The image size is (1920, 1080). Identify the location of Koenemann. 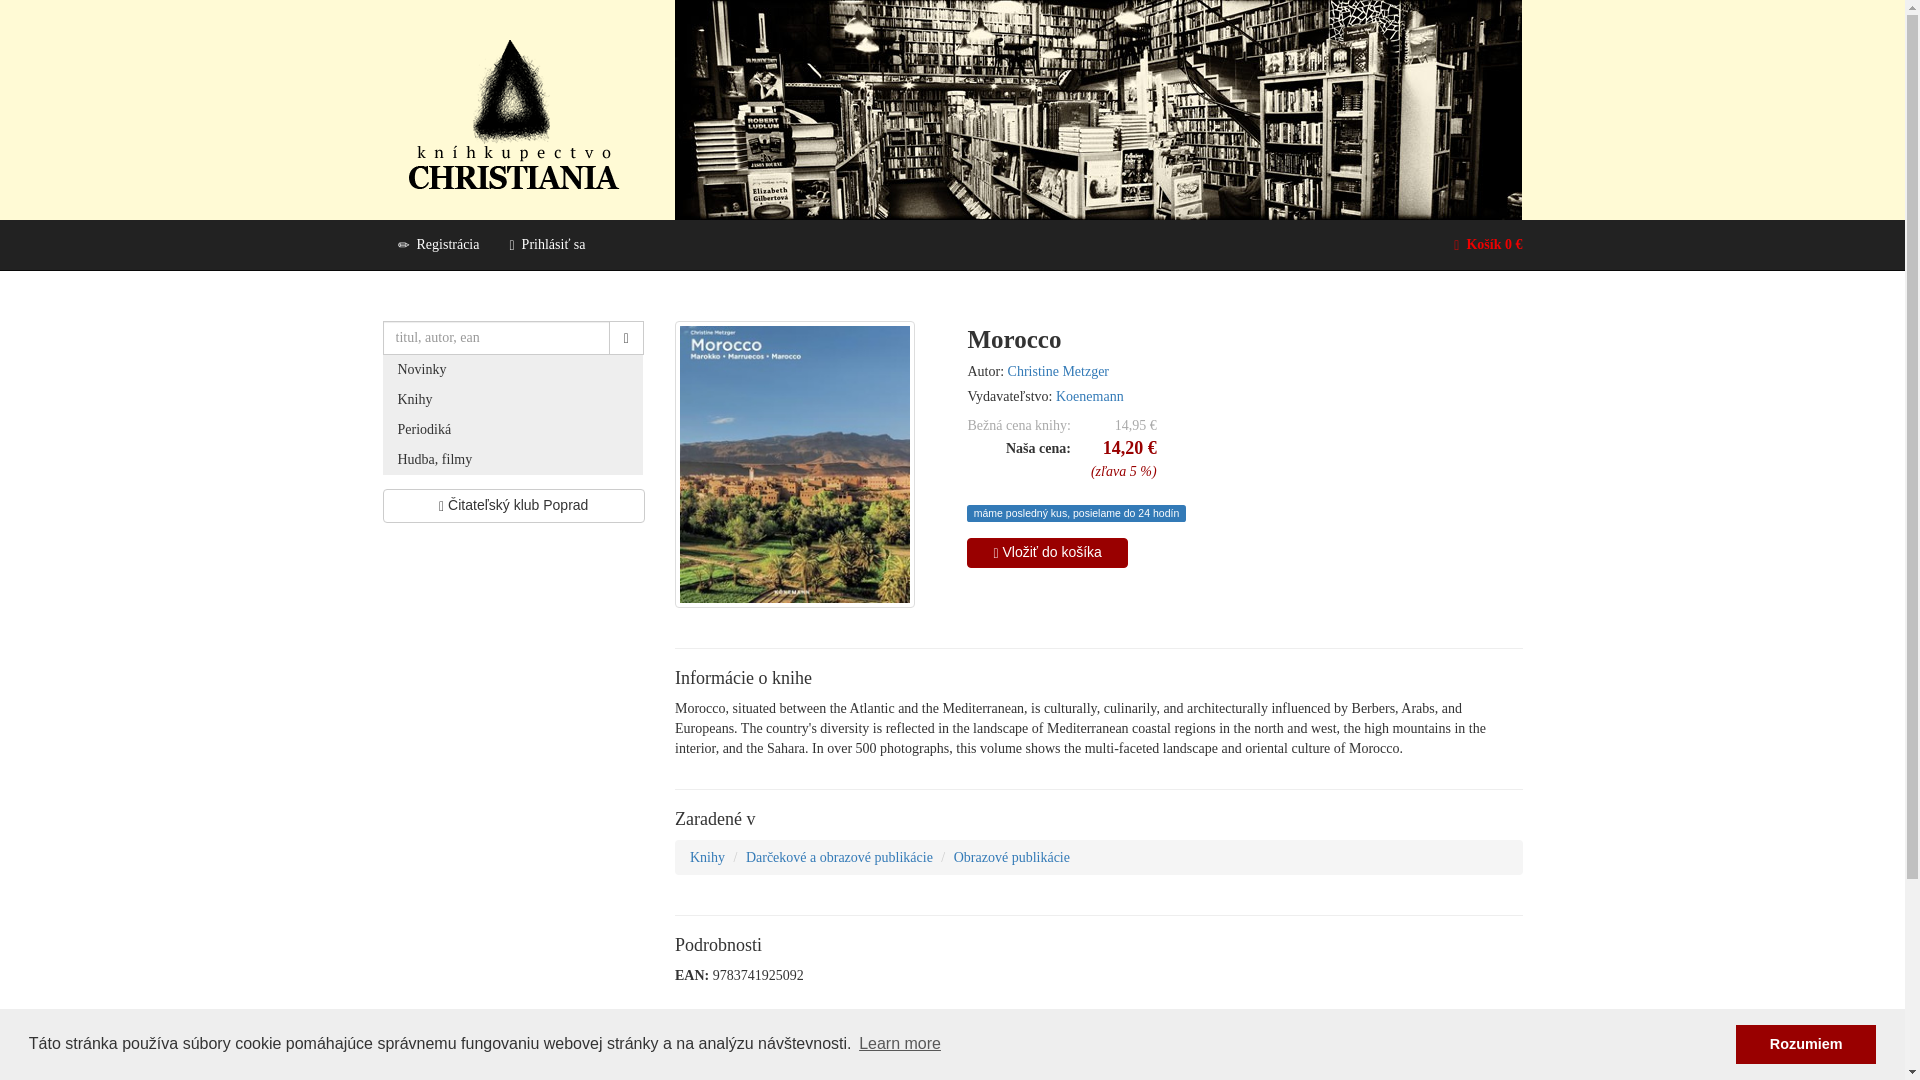
(1090, 396).